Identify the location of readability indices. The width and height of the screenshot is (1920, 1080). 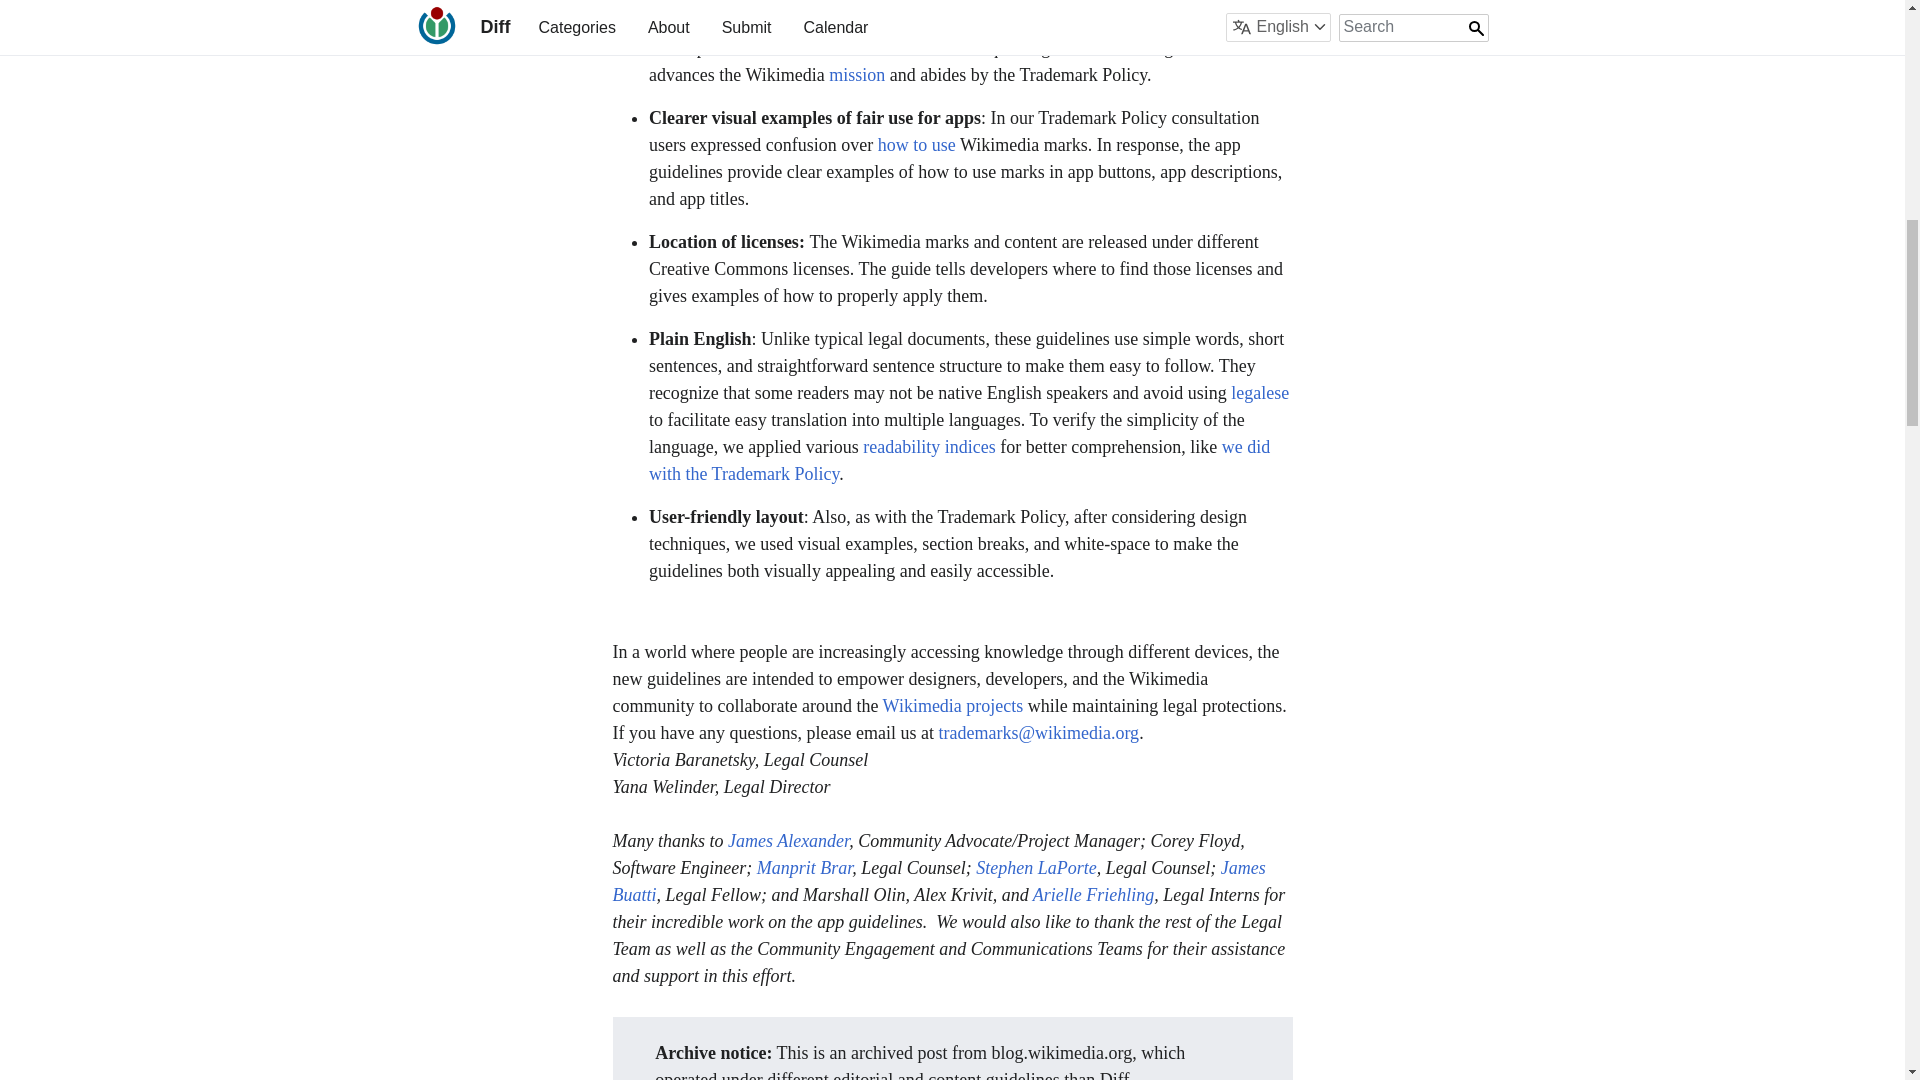
(928, 446).